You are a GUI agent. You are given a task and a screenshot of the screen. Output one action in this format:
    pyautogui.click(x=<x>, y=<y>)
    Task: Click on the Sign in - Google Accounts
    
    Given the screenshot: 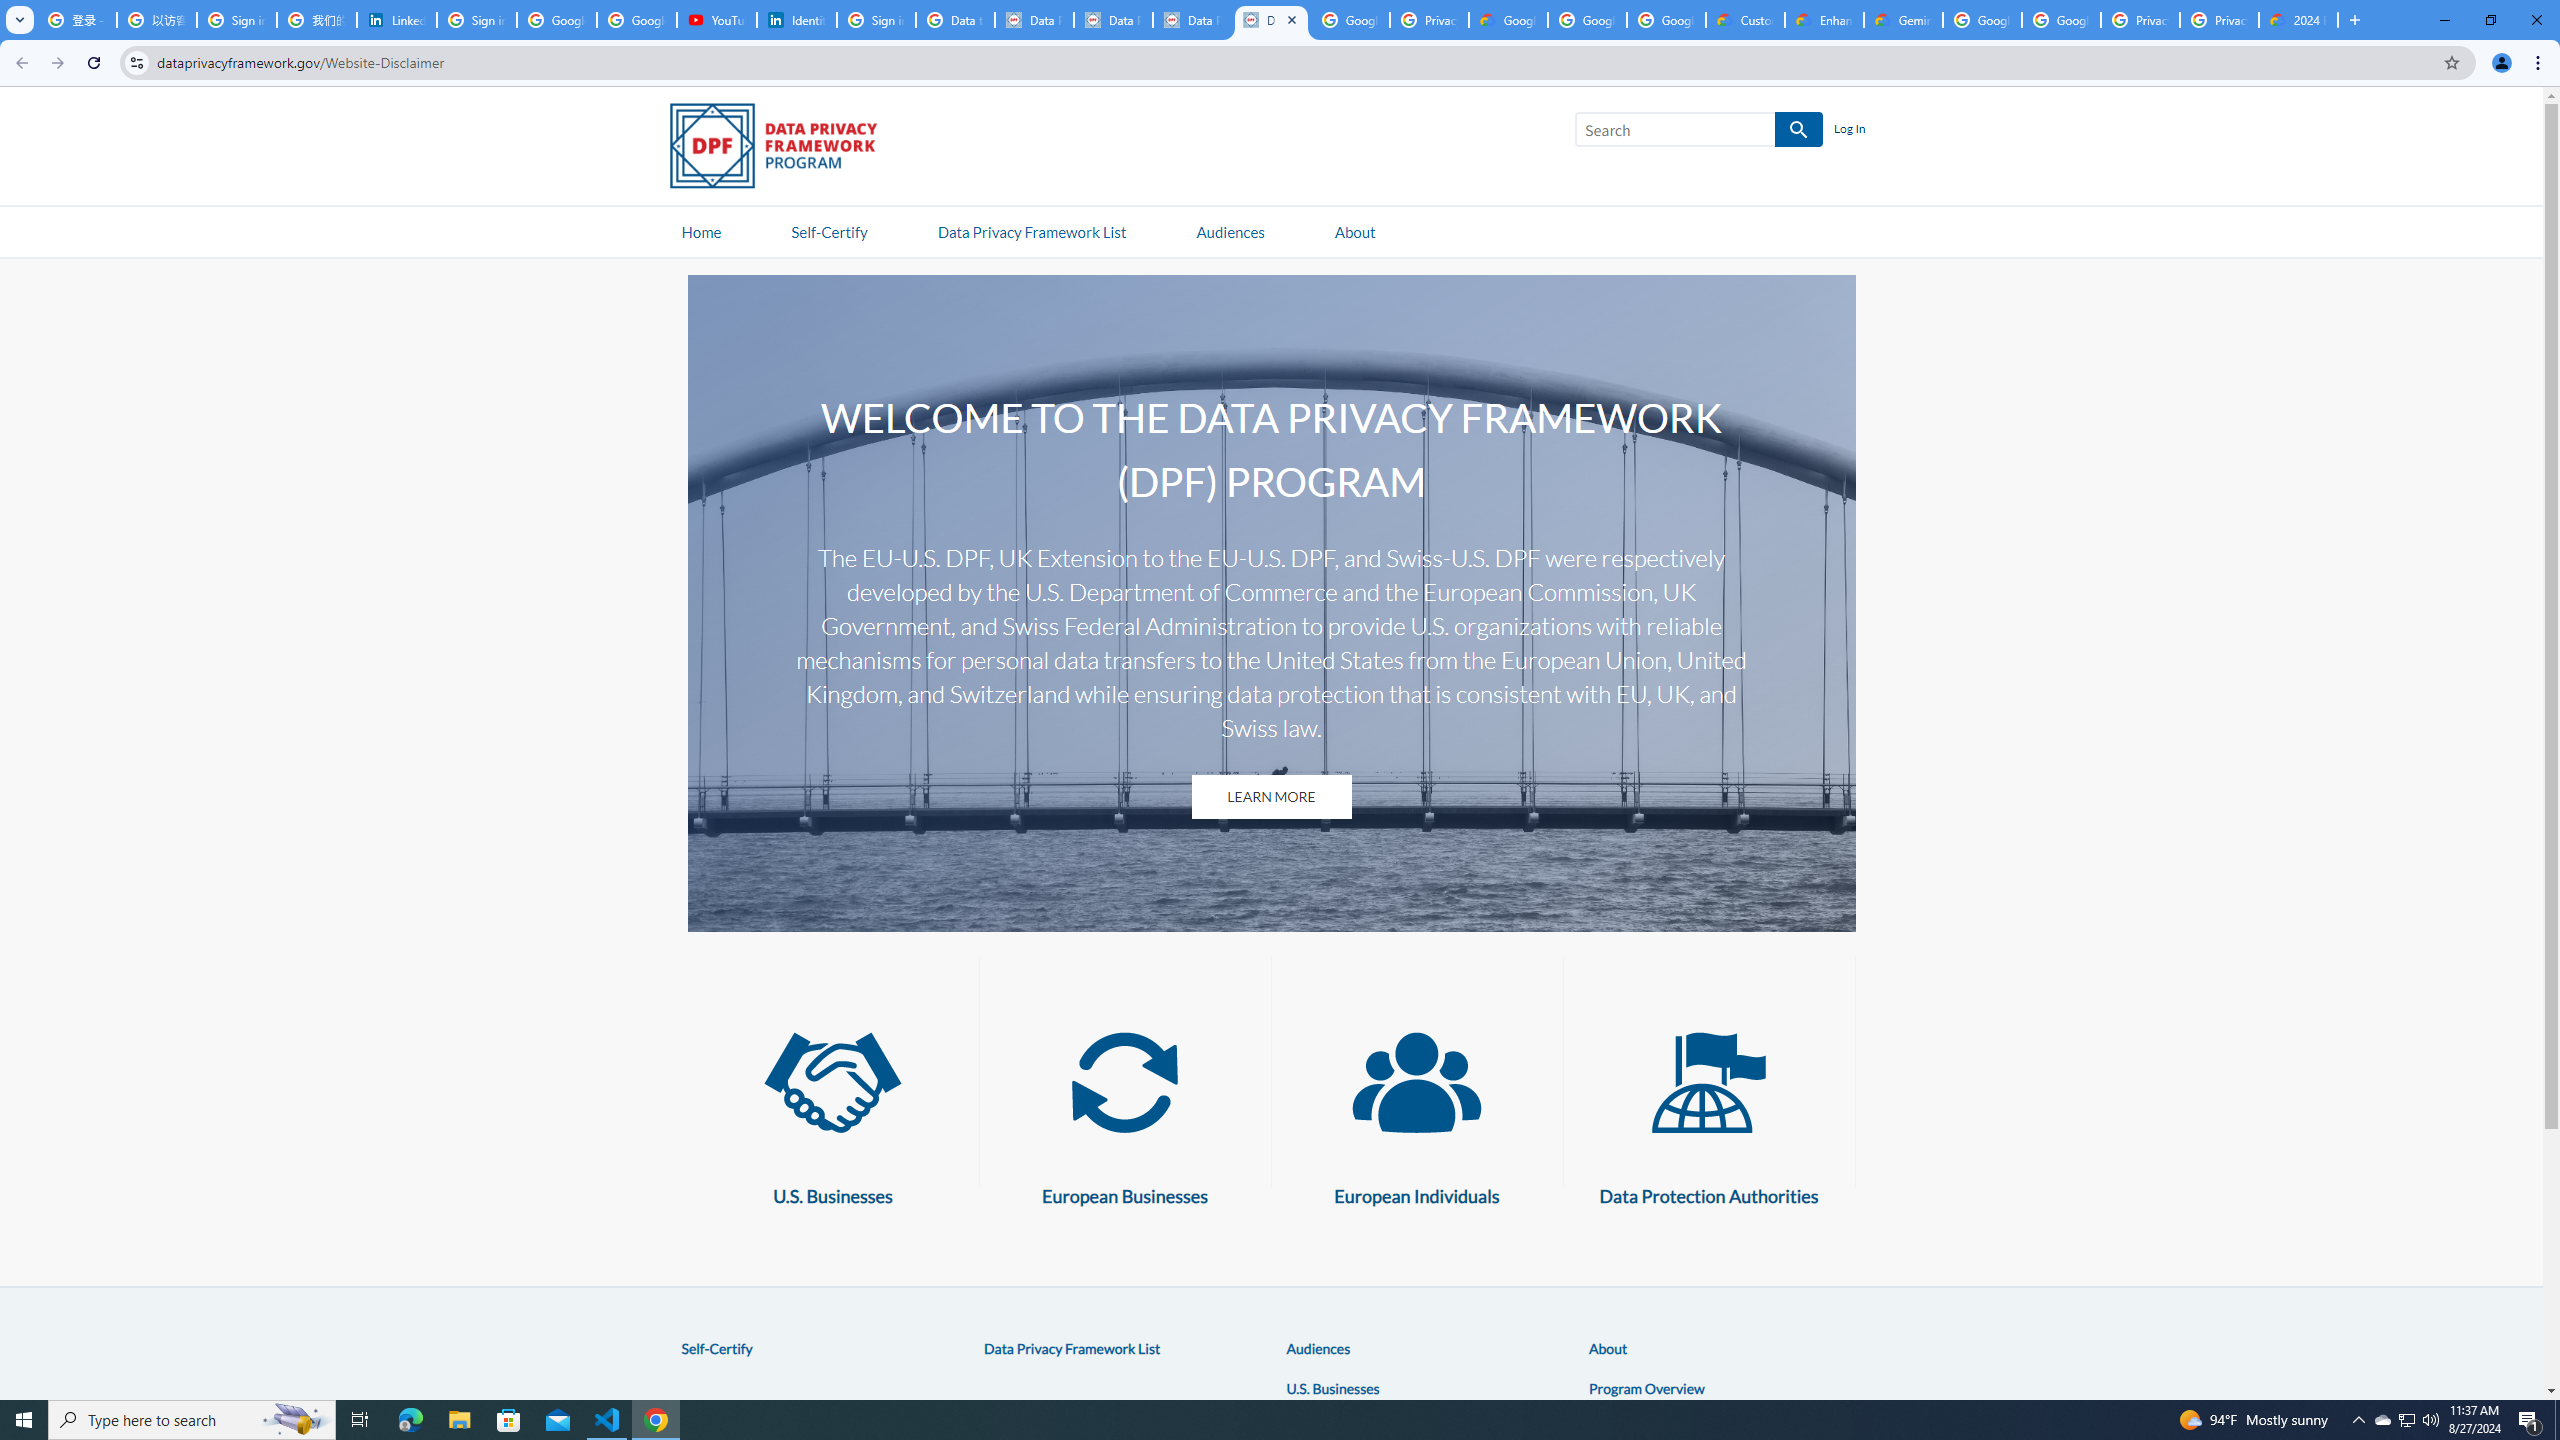 What is the action you would take?
    pyautogui.click(x=875, y=20)
    